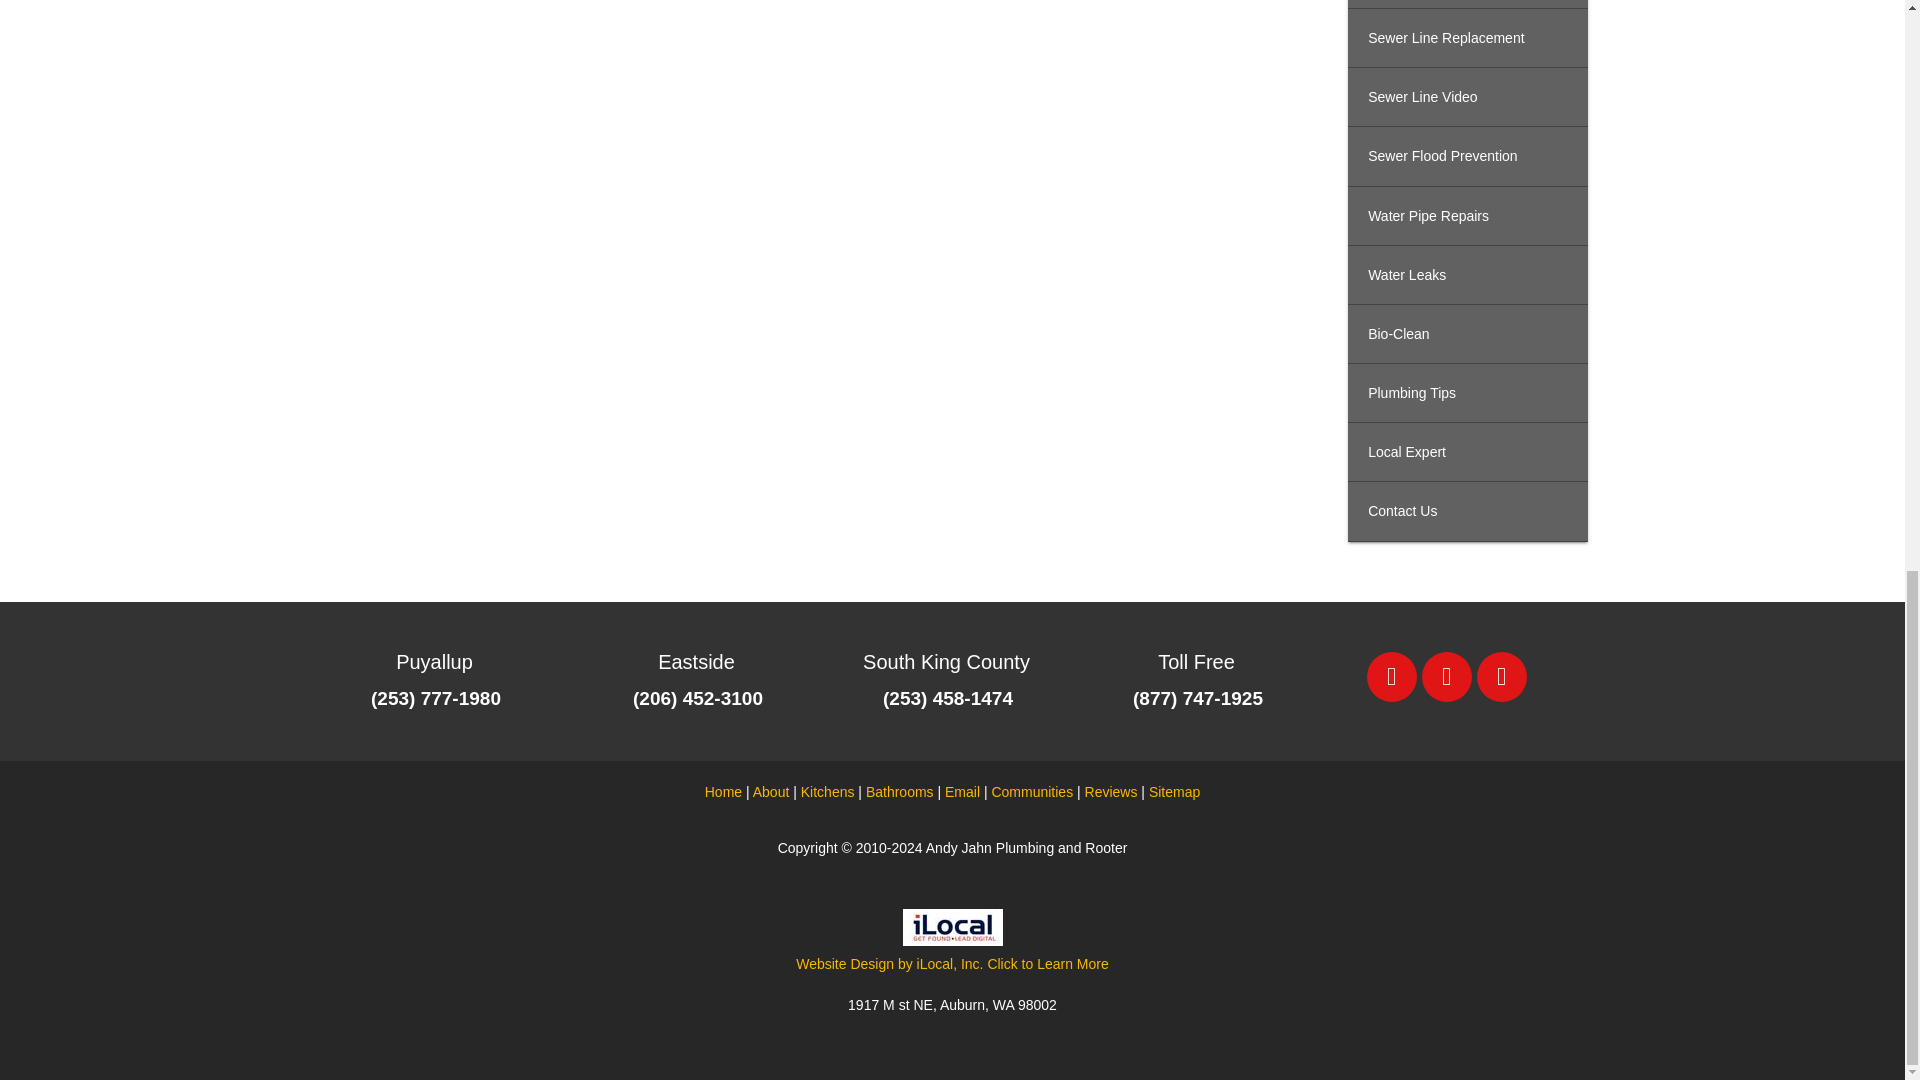 This screenshot has height=1080, width=1920. Describe the element at coordinates (1467, 38) in the screenshot. I see `Sewer Line Replacement` at that location.